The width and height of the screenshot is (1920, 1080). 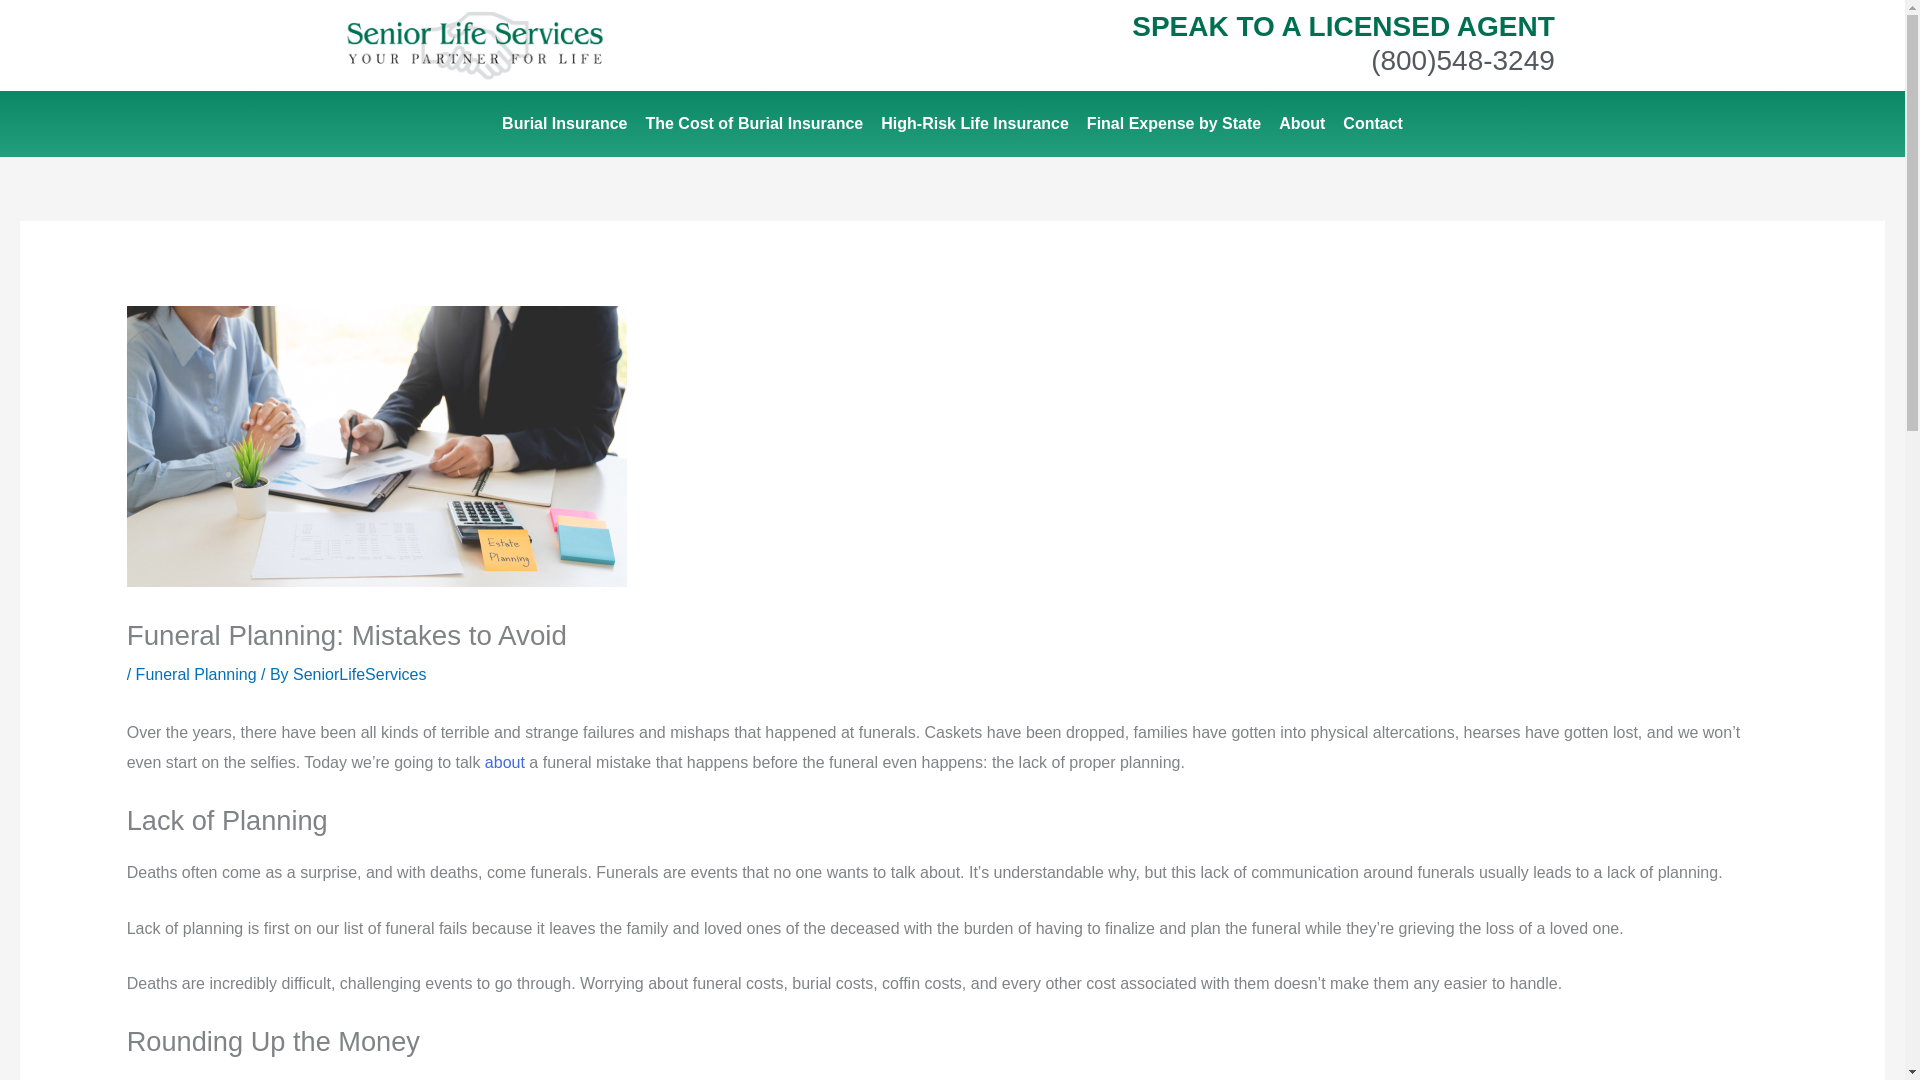 What do you see at coordinates (974, 124) in the screenshot?
I see `High-Risk Life Insurance` at bounding box center [974, 124].